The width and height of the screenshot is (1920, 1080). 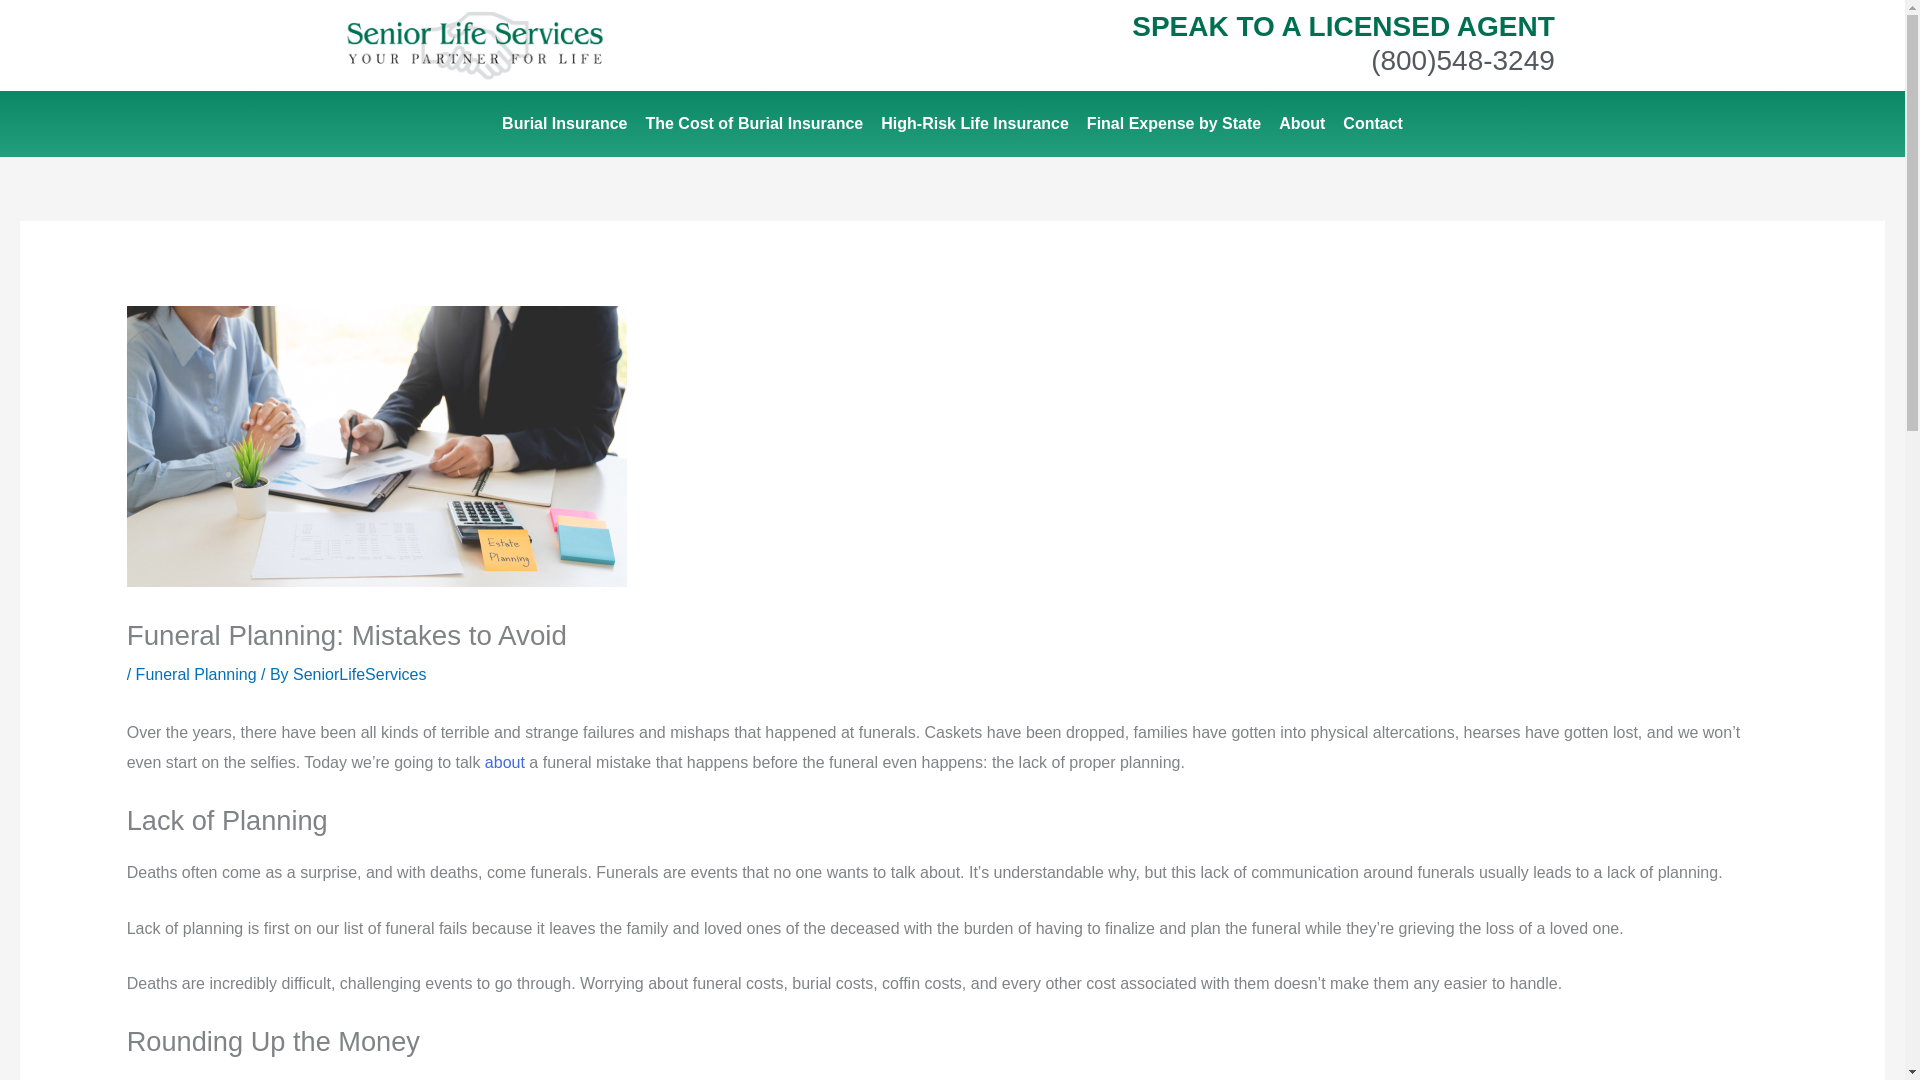 What do you see at coordinates (974, 124) in the screenshot?
I see `High-Risk Life Insurance` at bounding box center [974, 124].